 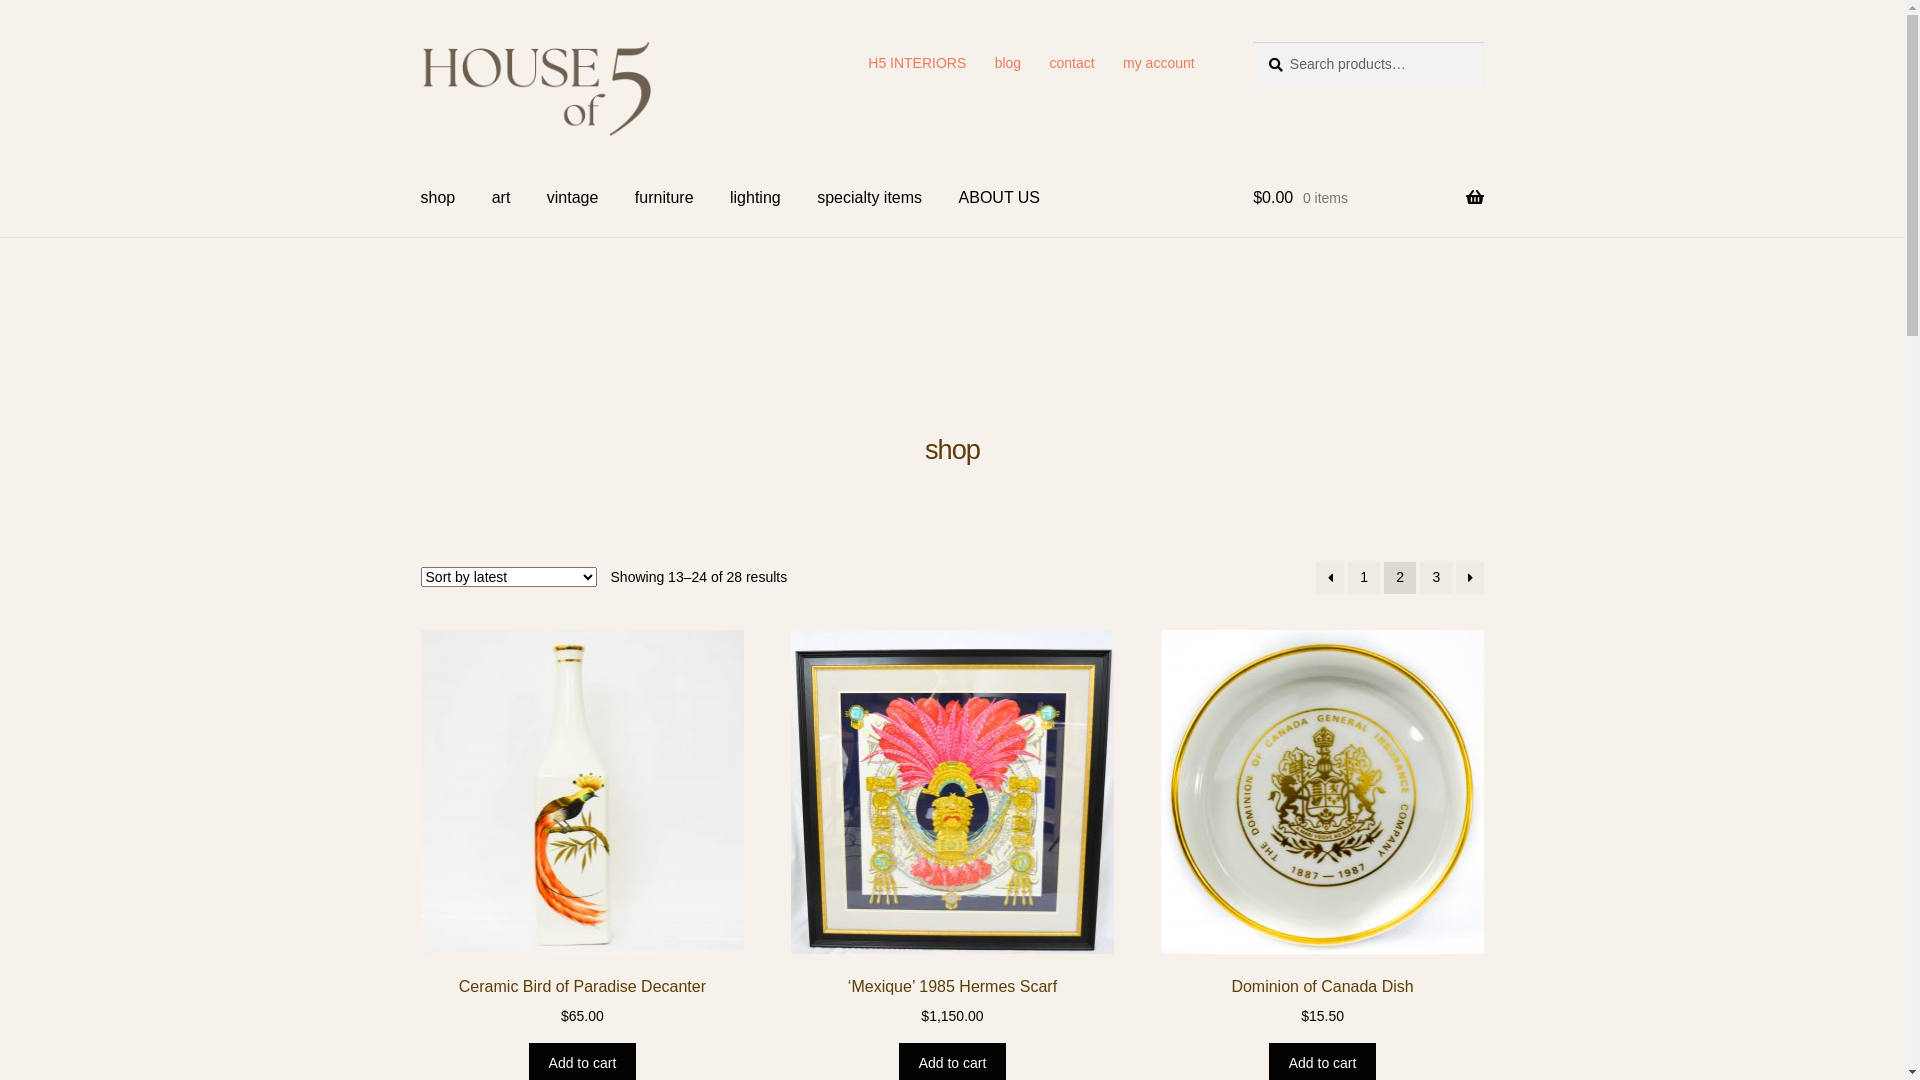 What do you see at coordinates (870, 198) in the screenshot?
I see `specialty items` at bounding box center [870, 198].